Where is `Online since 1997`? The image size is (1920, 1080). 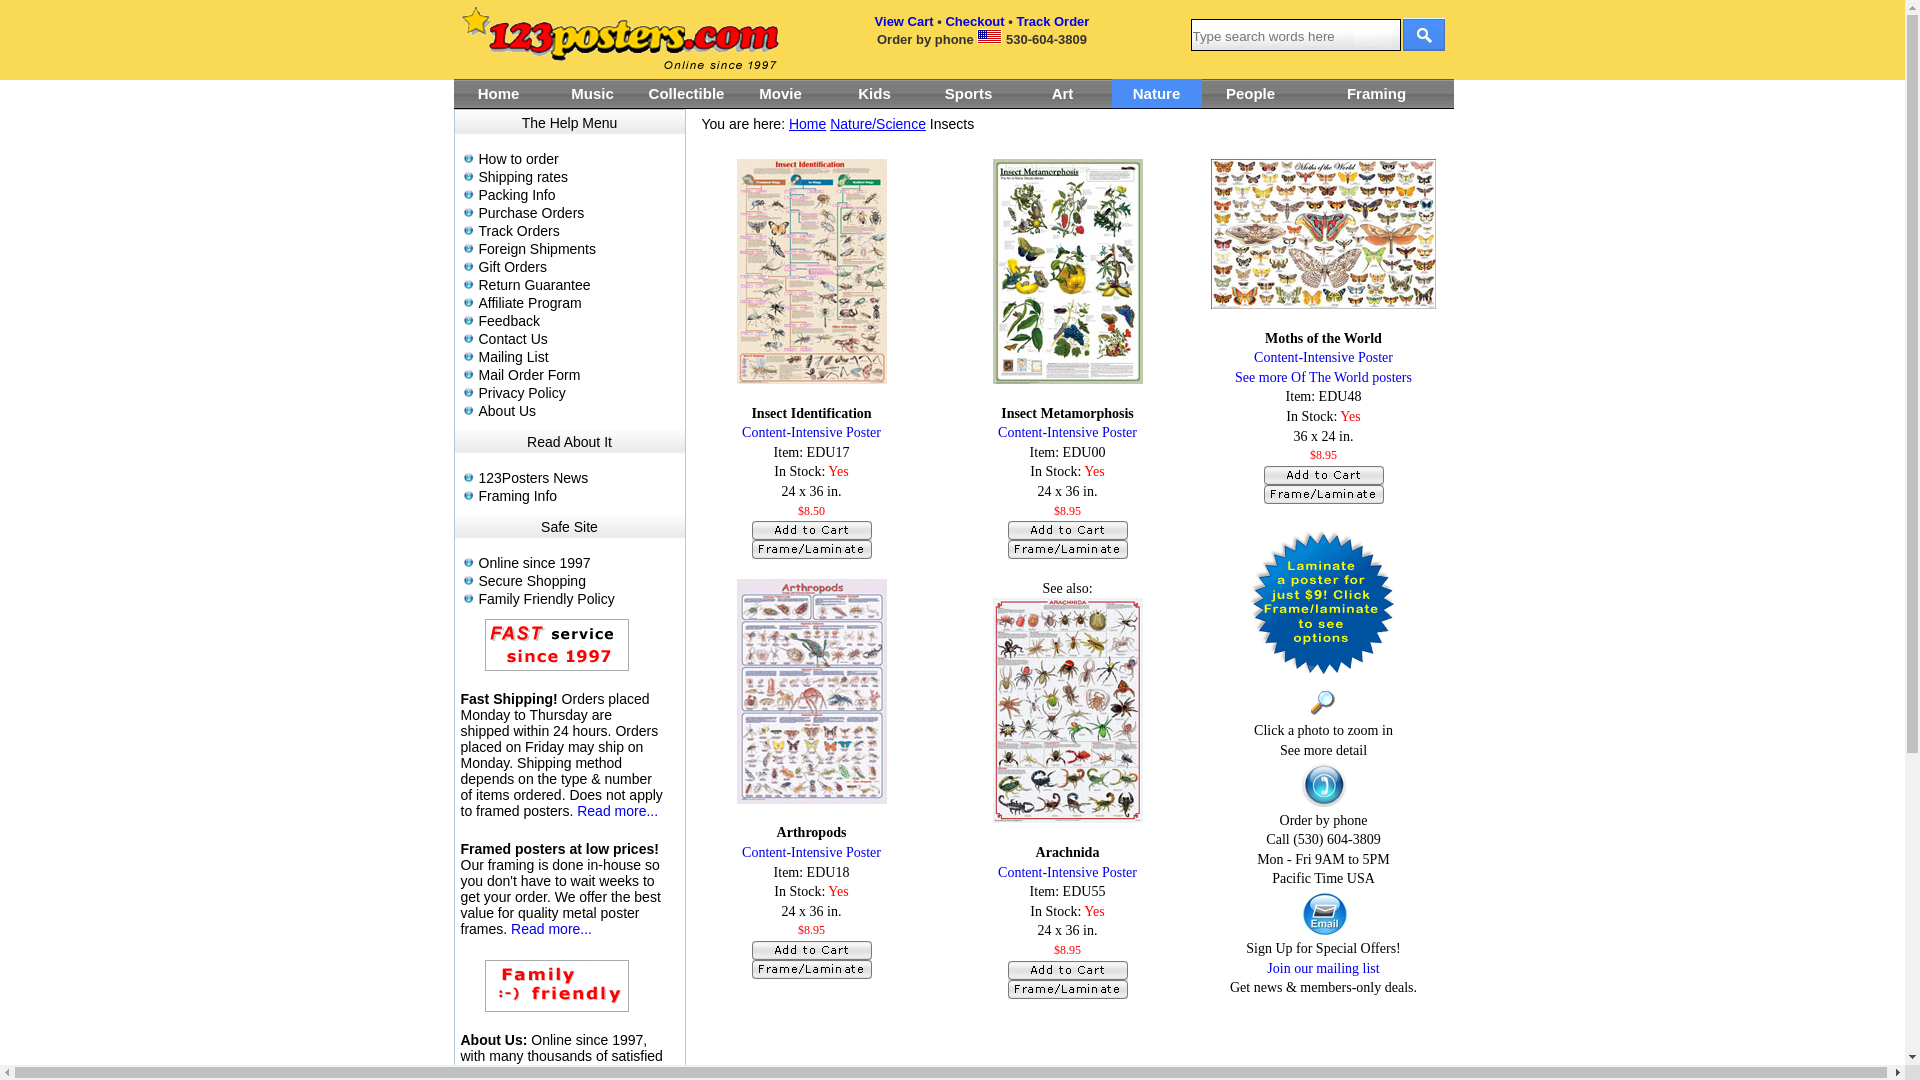 Online since 1997 is located at coordinates (578, 563).